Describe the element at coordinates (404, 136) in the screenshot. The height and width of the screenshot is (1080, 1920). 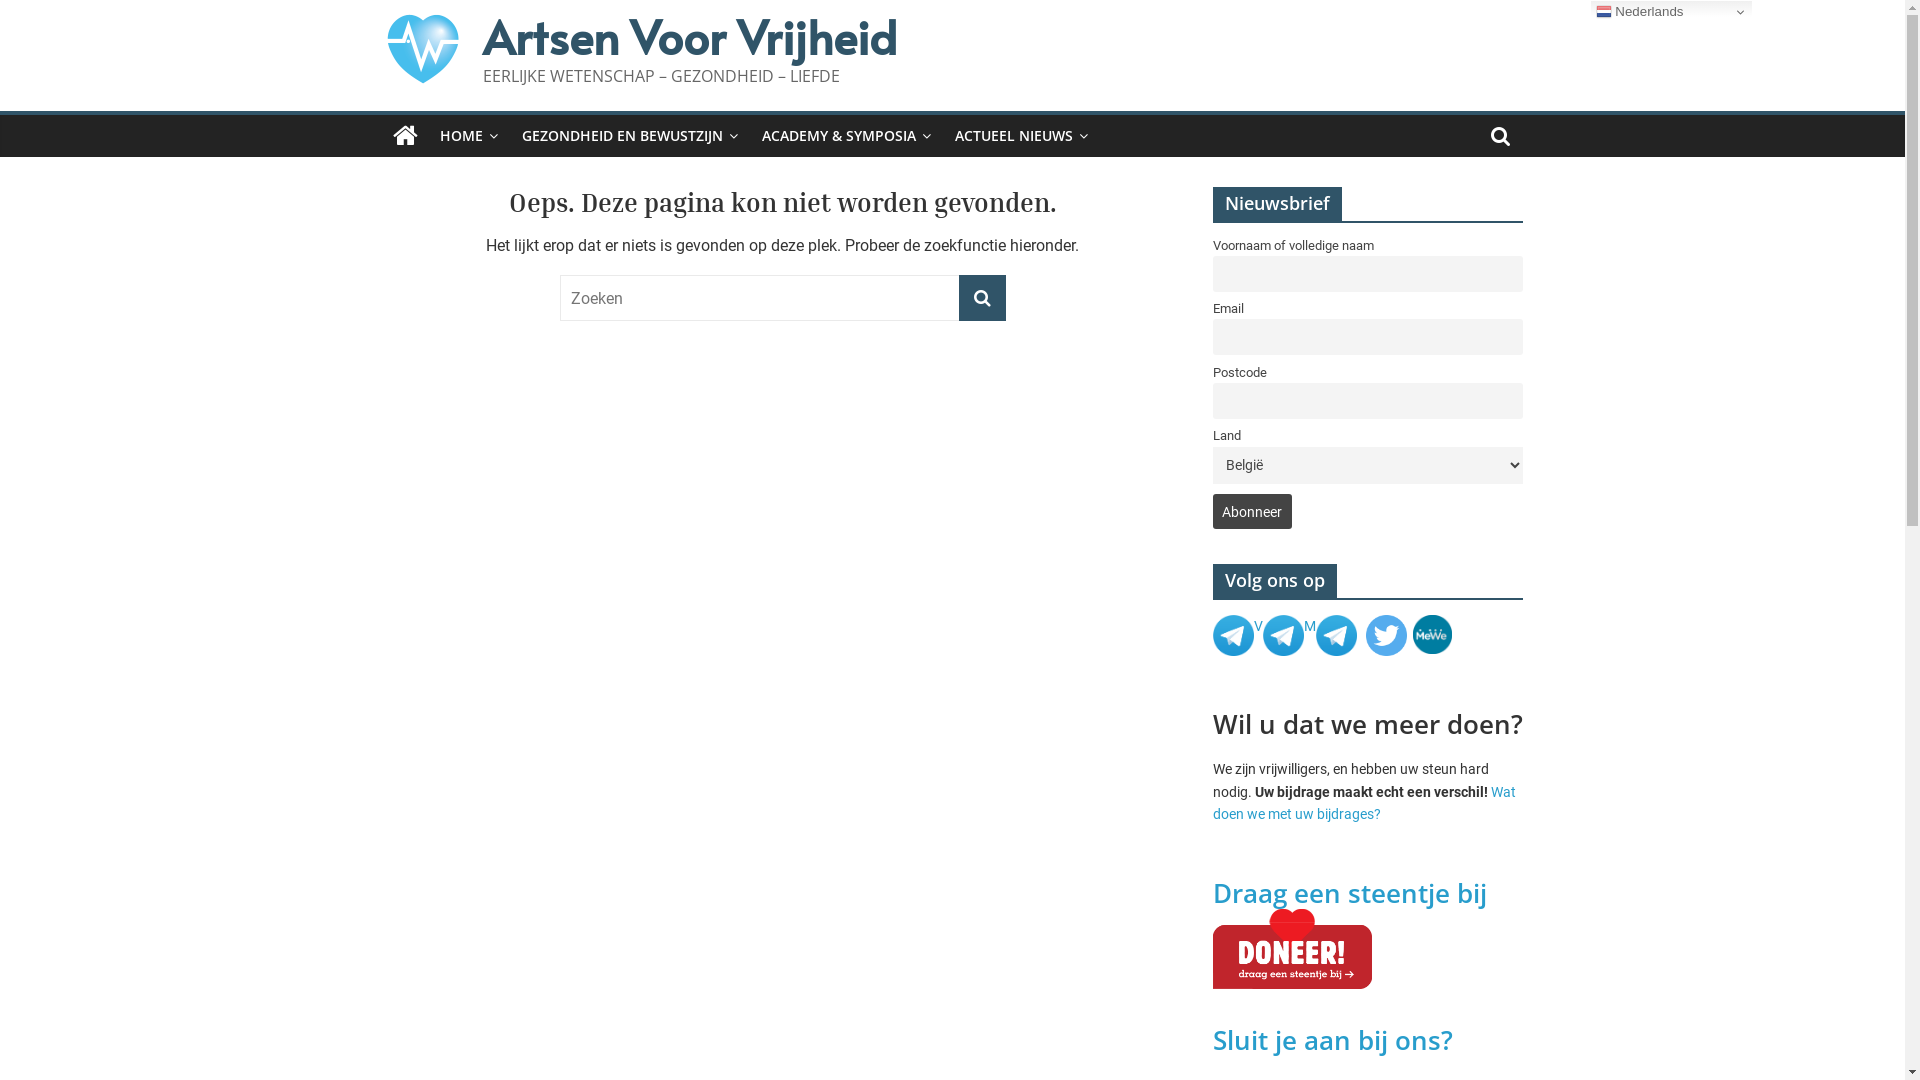
I see `Artsen Voor Vrijheid` at that location.